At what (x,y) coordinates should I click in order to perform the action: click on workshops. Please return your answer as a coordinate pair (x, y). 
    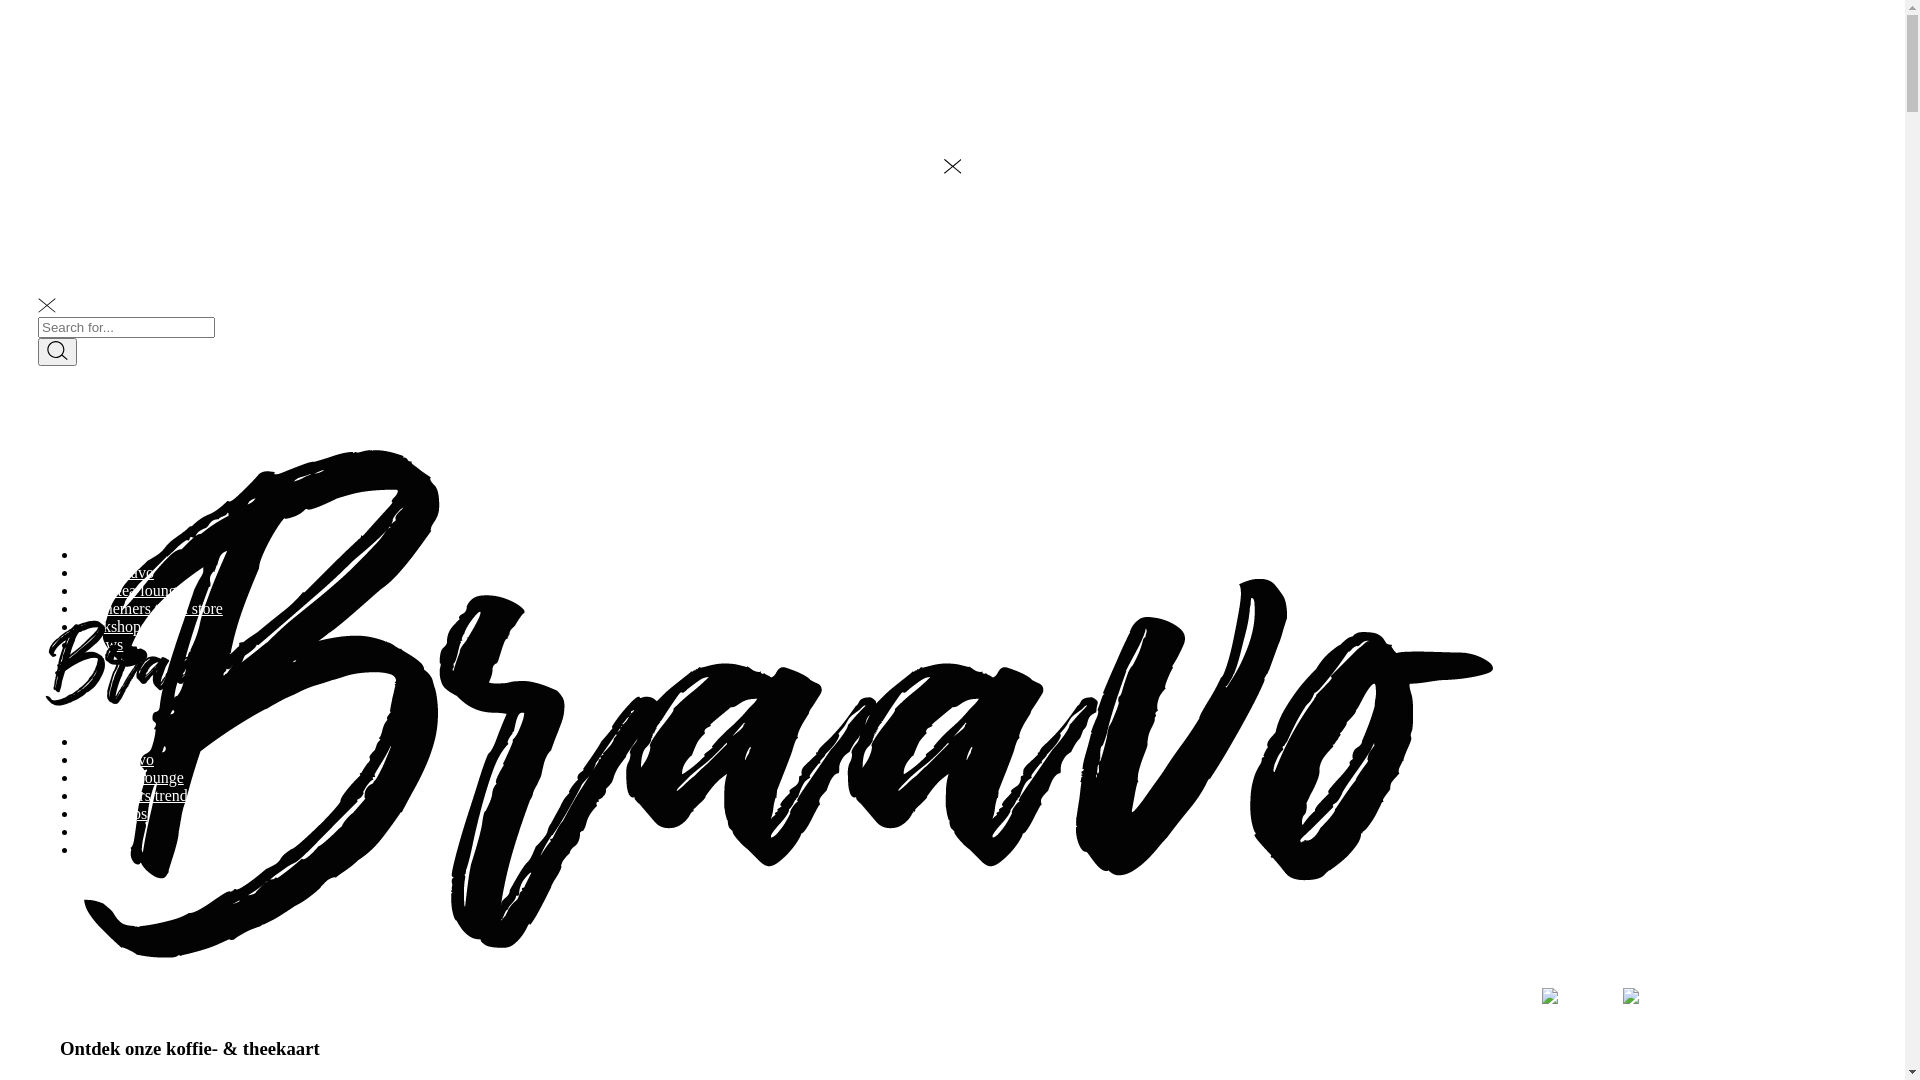
    Looking at the image, I should click on (112, 626).